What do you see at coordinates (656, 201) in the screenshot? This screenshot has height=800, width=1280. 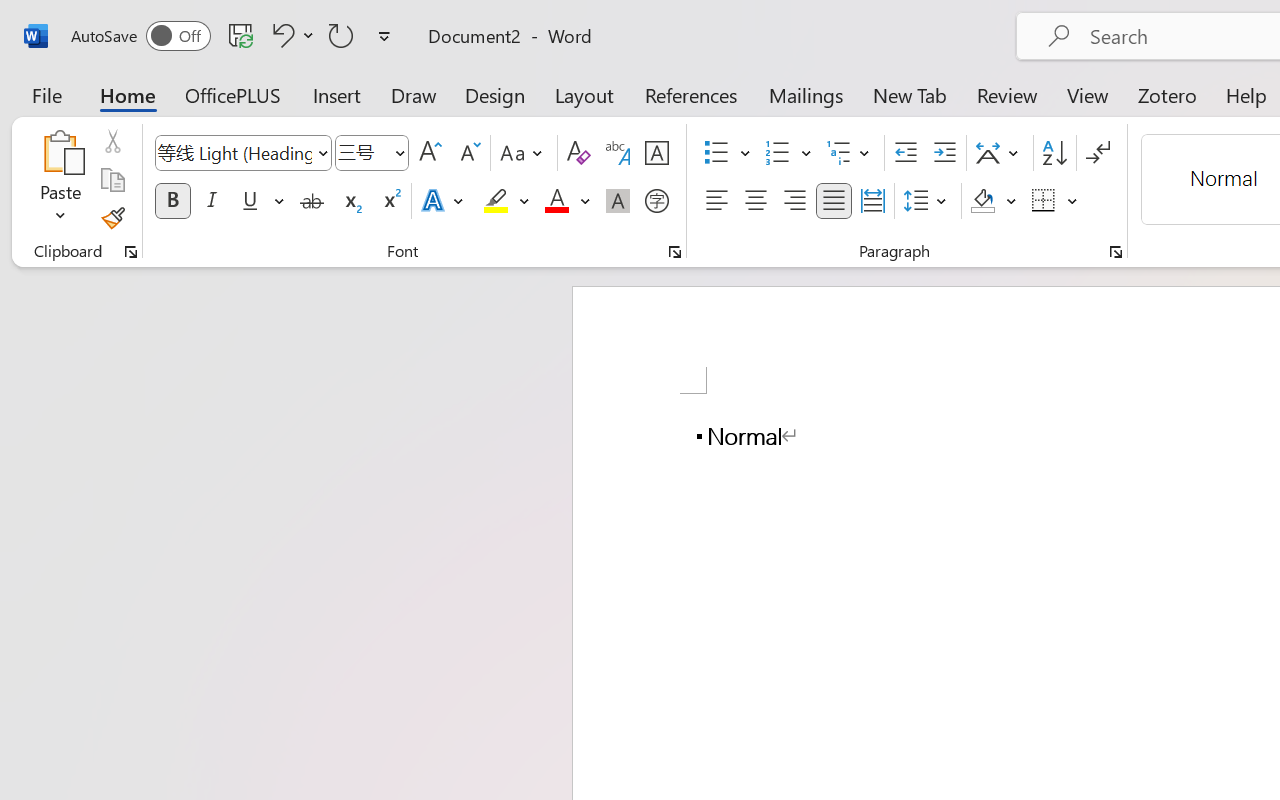 I see `Enclose Characters...` at bounding box center [656, 201].